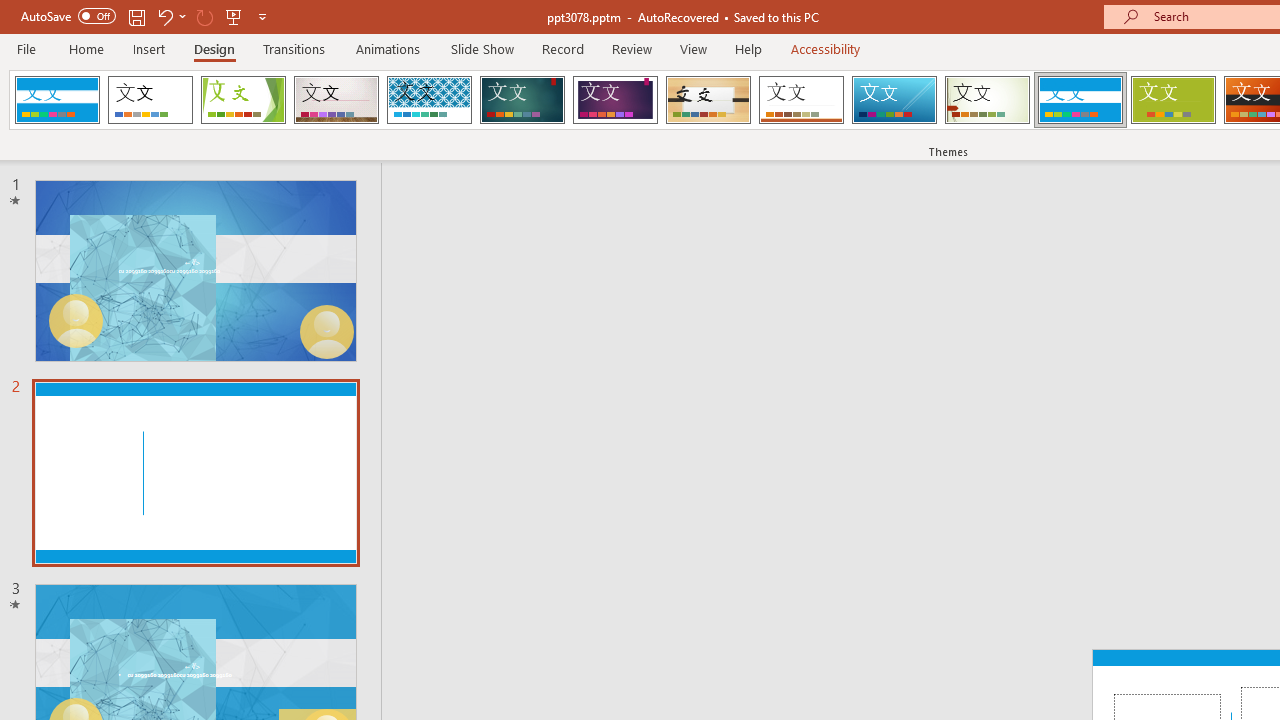  What do you see at coordinates (708, 100) in the screenshot?
I see `Organic` at bounding box center [708, 100].